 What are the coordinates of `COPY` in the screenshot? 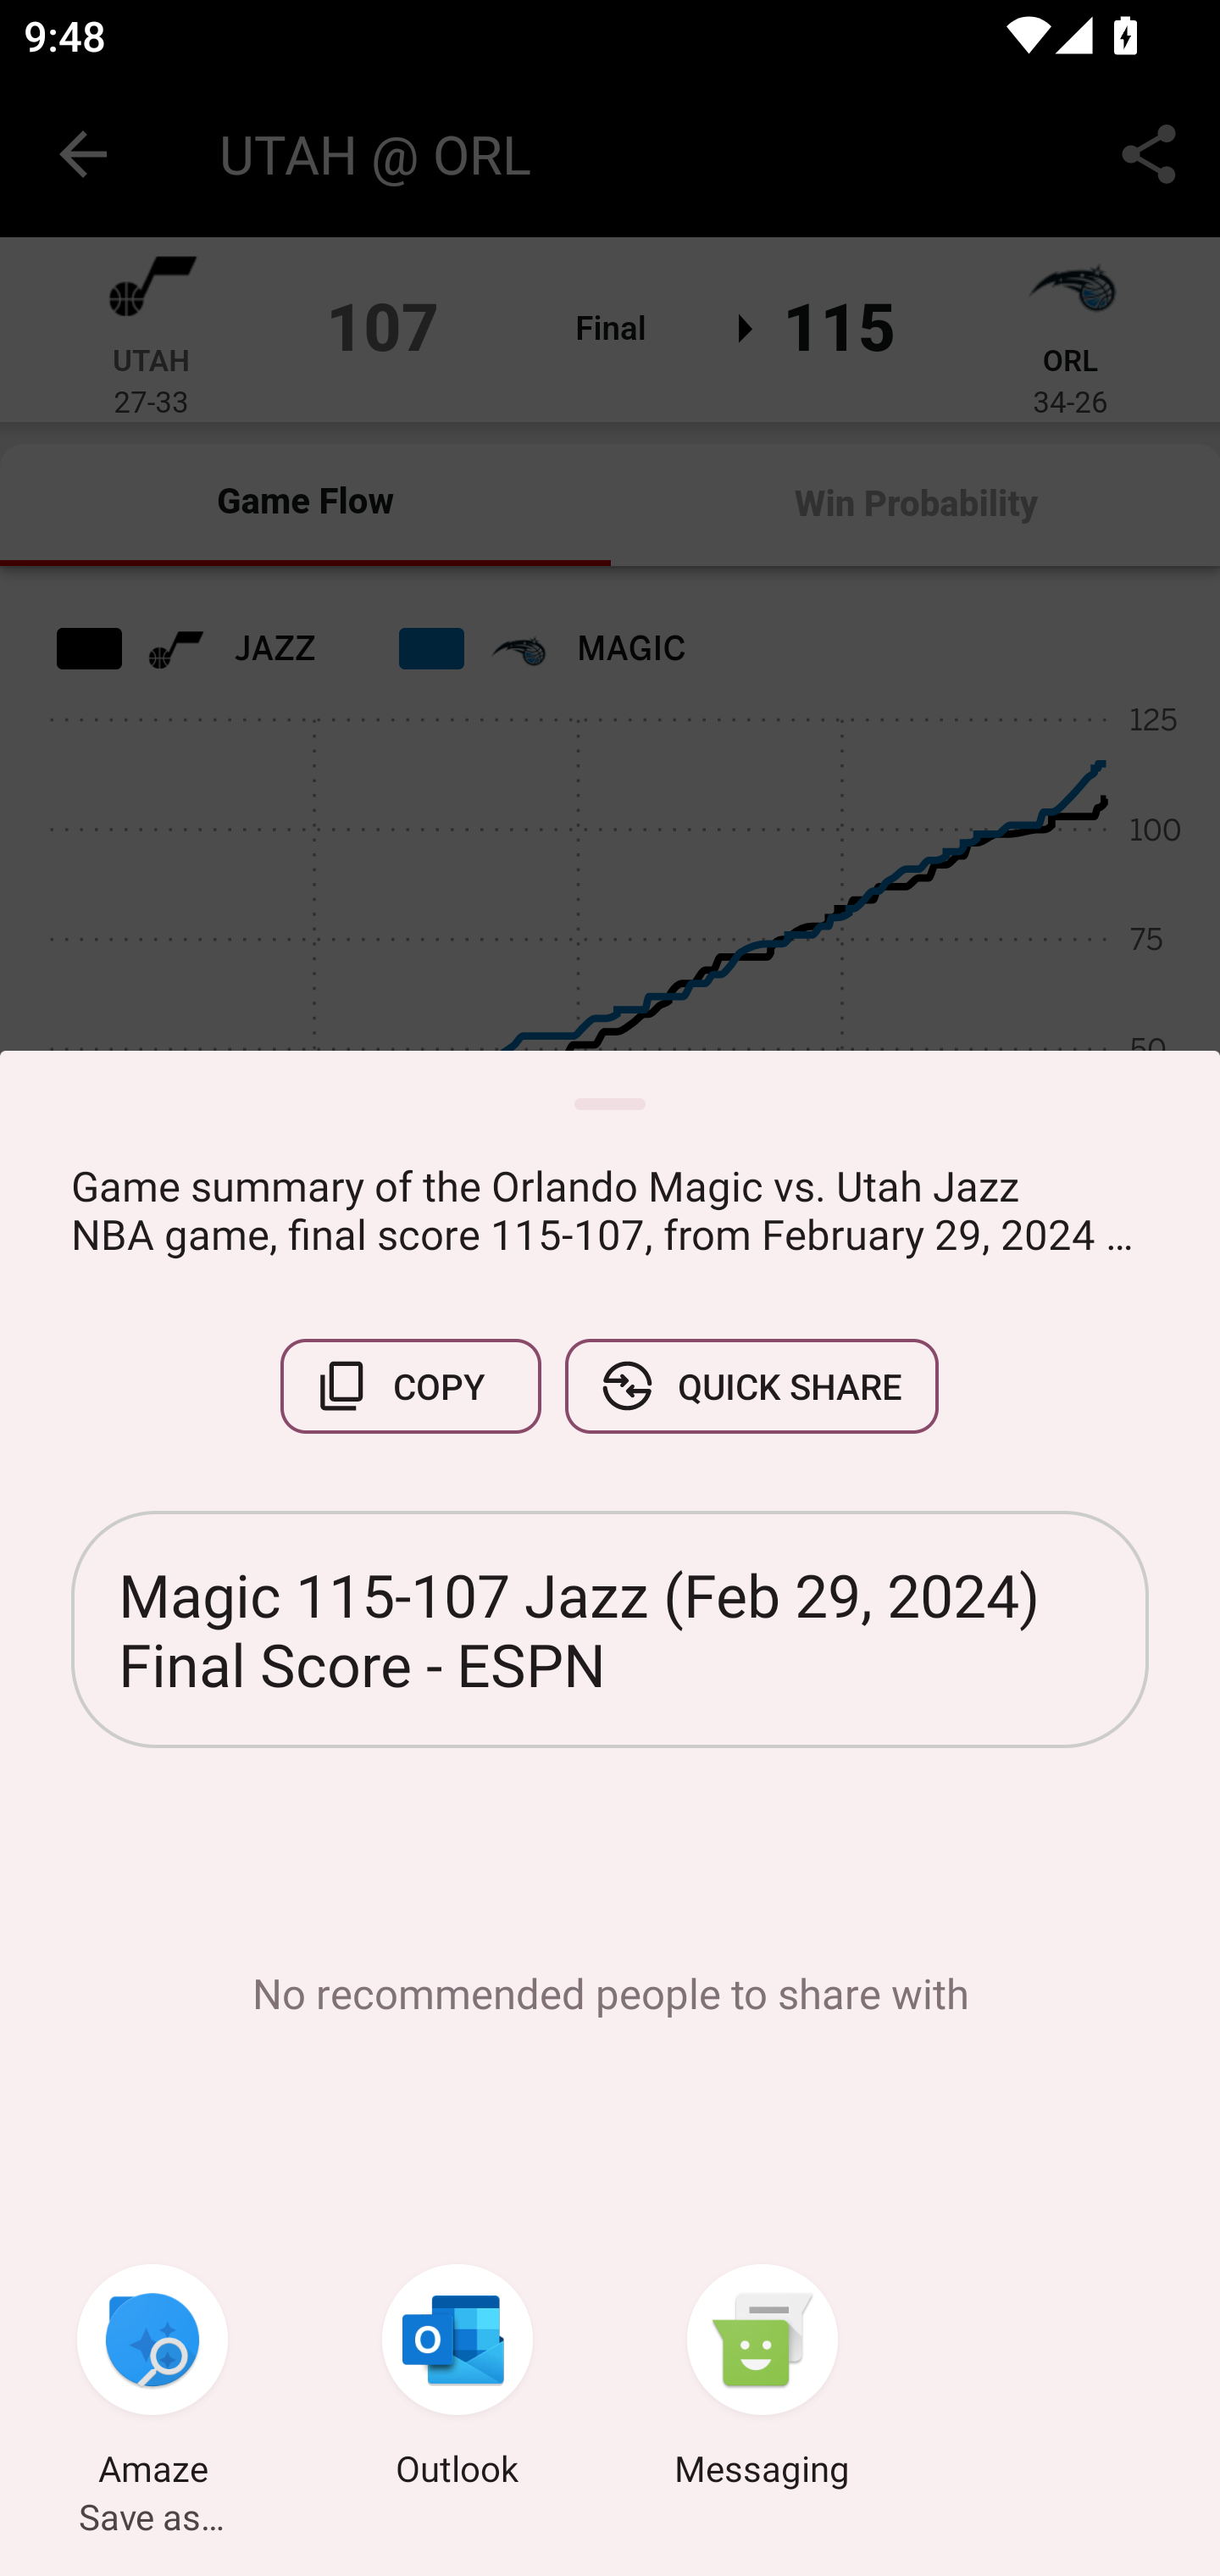 It's located at (411, 1386).